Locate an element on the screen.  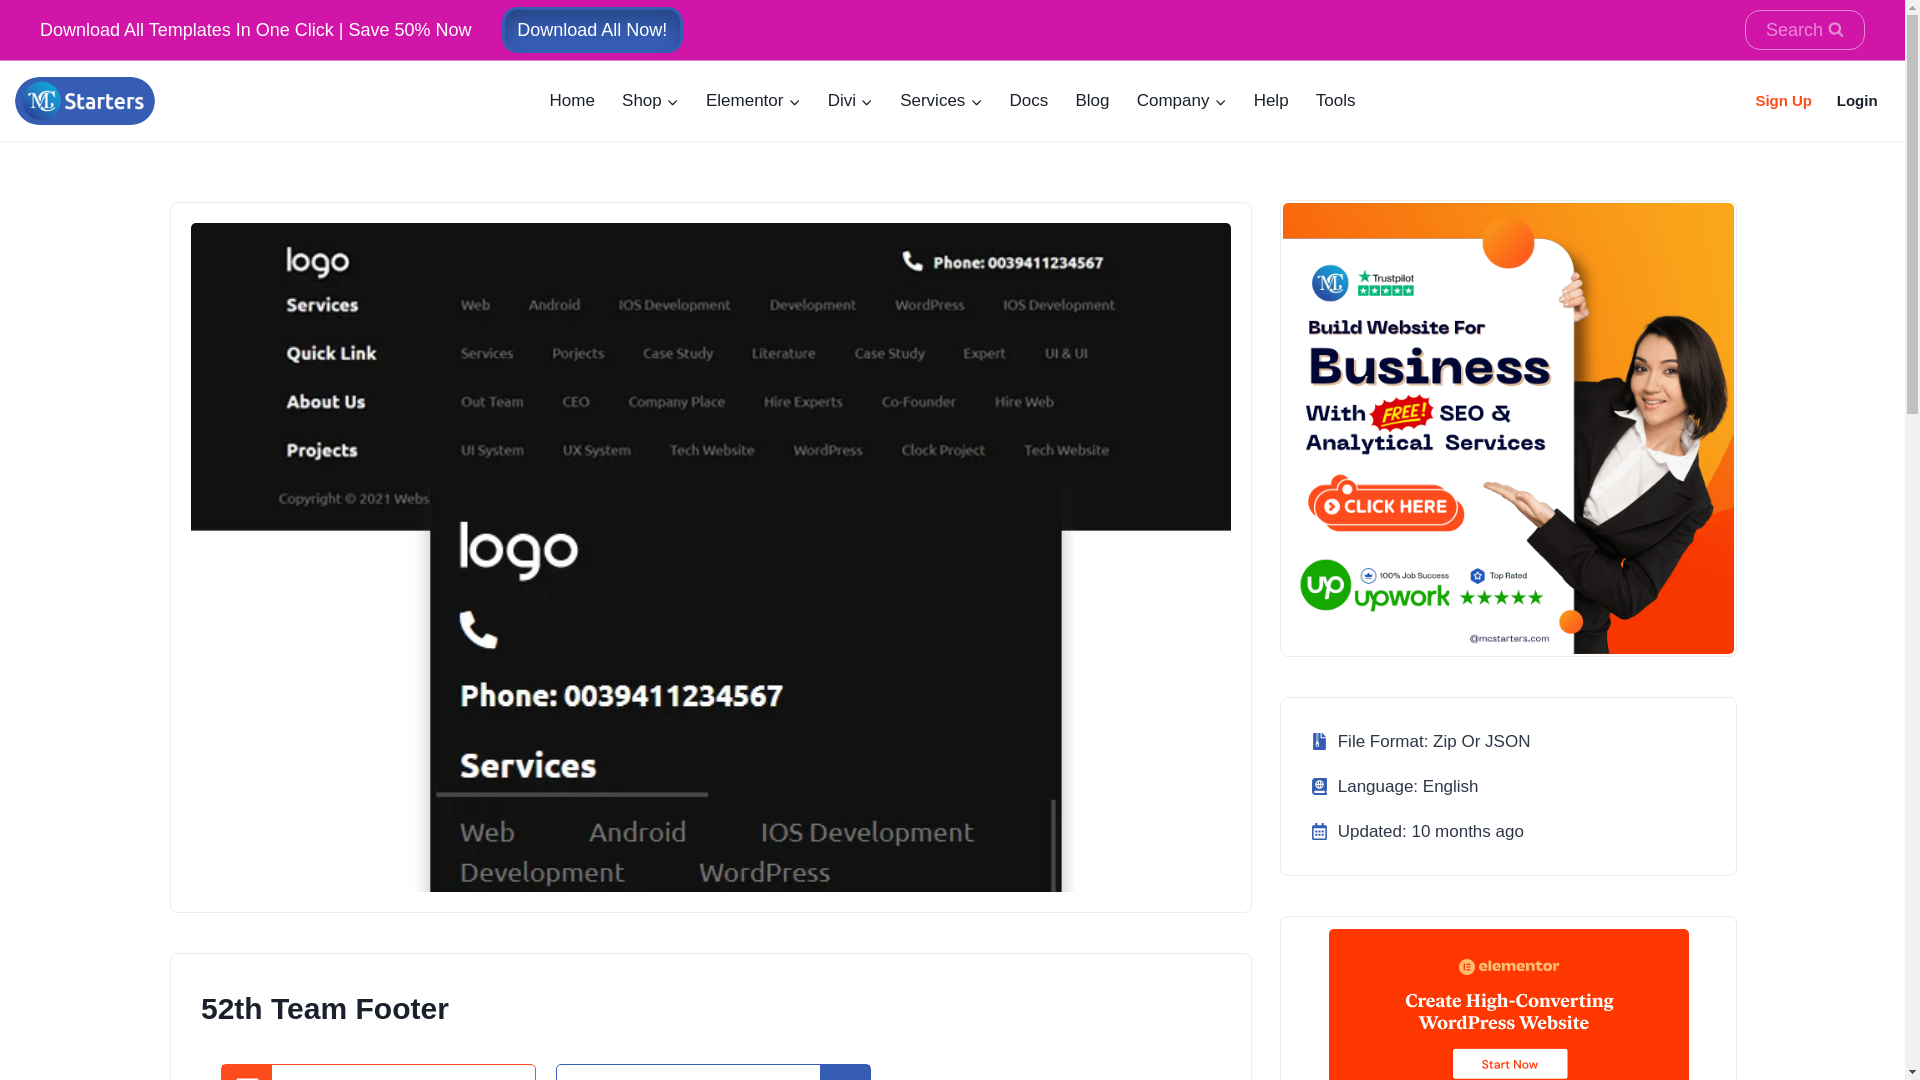
Divi is located at coordinates (850, 100).